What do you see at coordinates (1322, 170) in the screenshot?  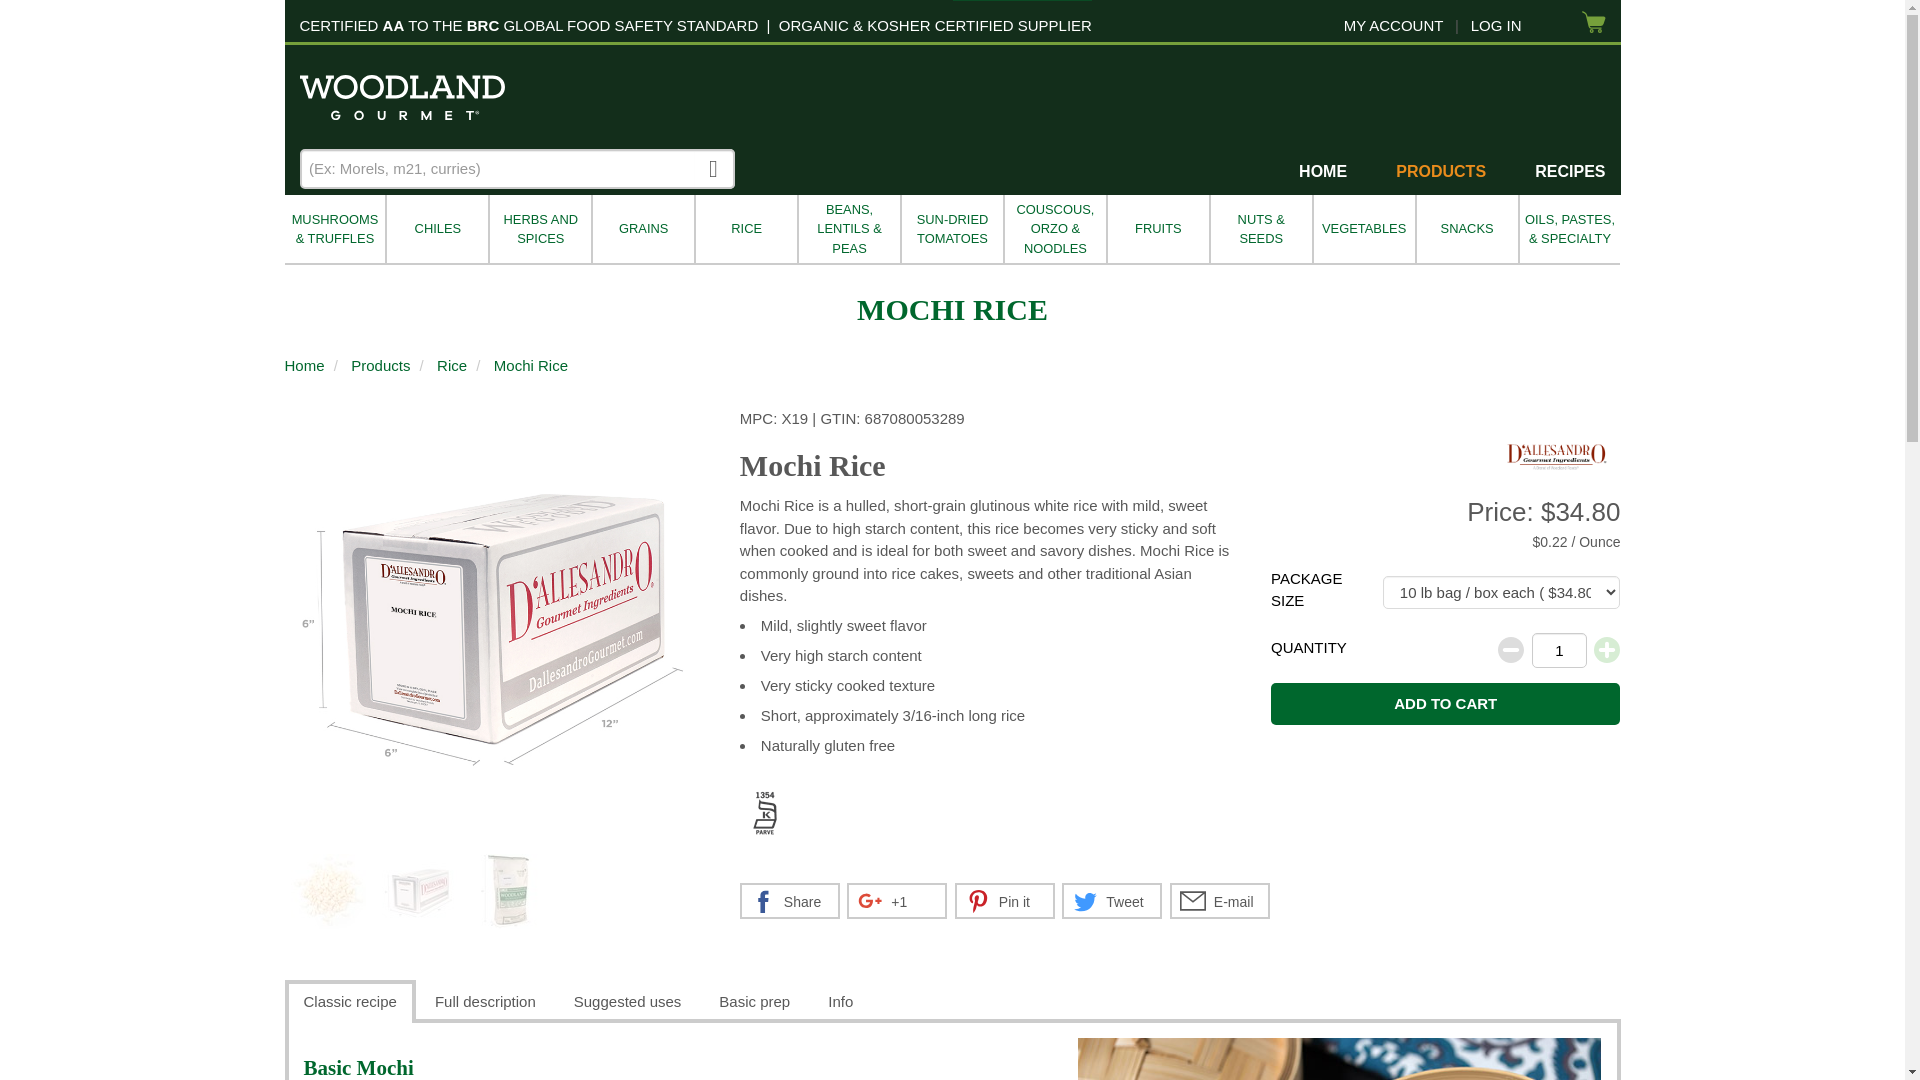 I see `HOME` at bounding box center [1322, 170].